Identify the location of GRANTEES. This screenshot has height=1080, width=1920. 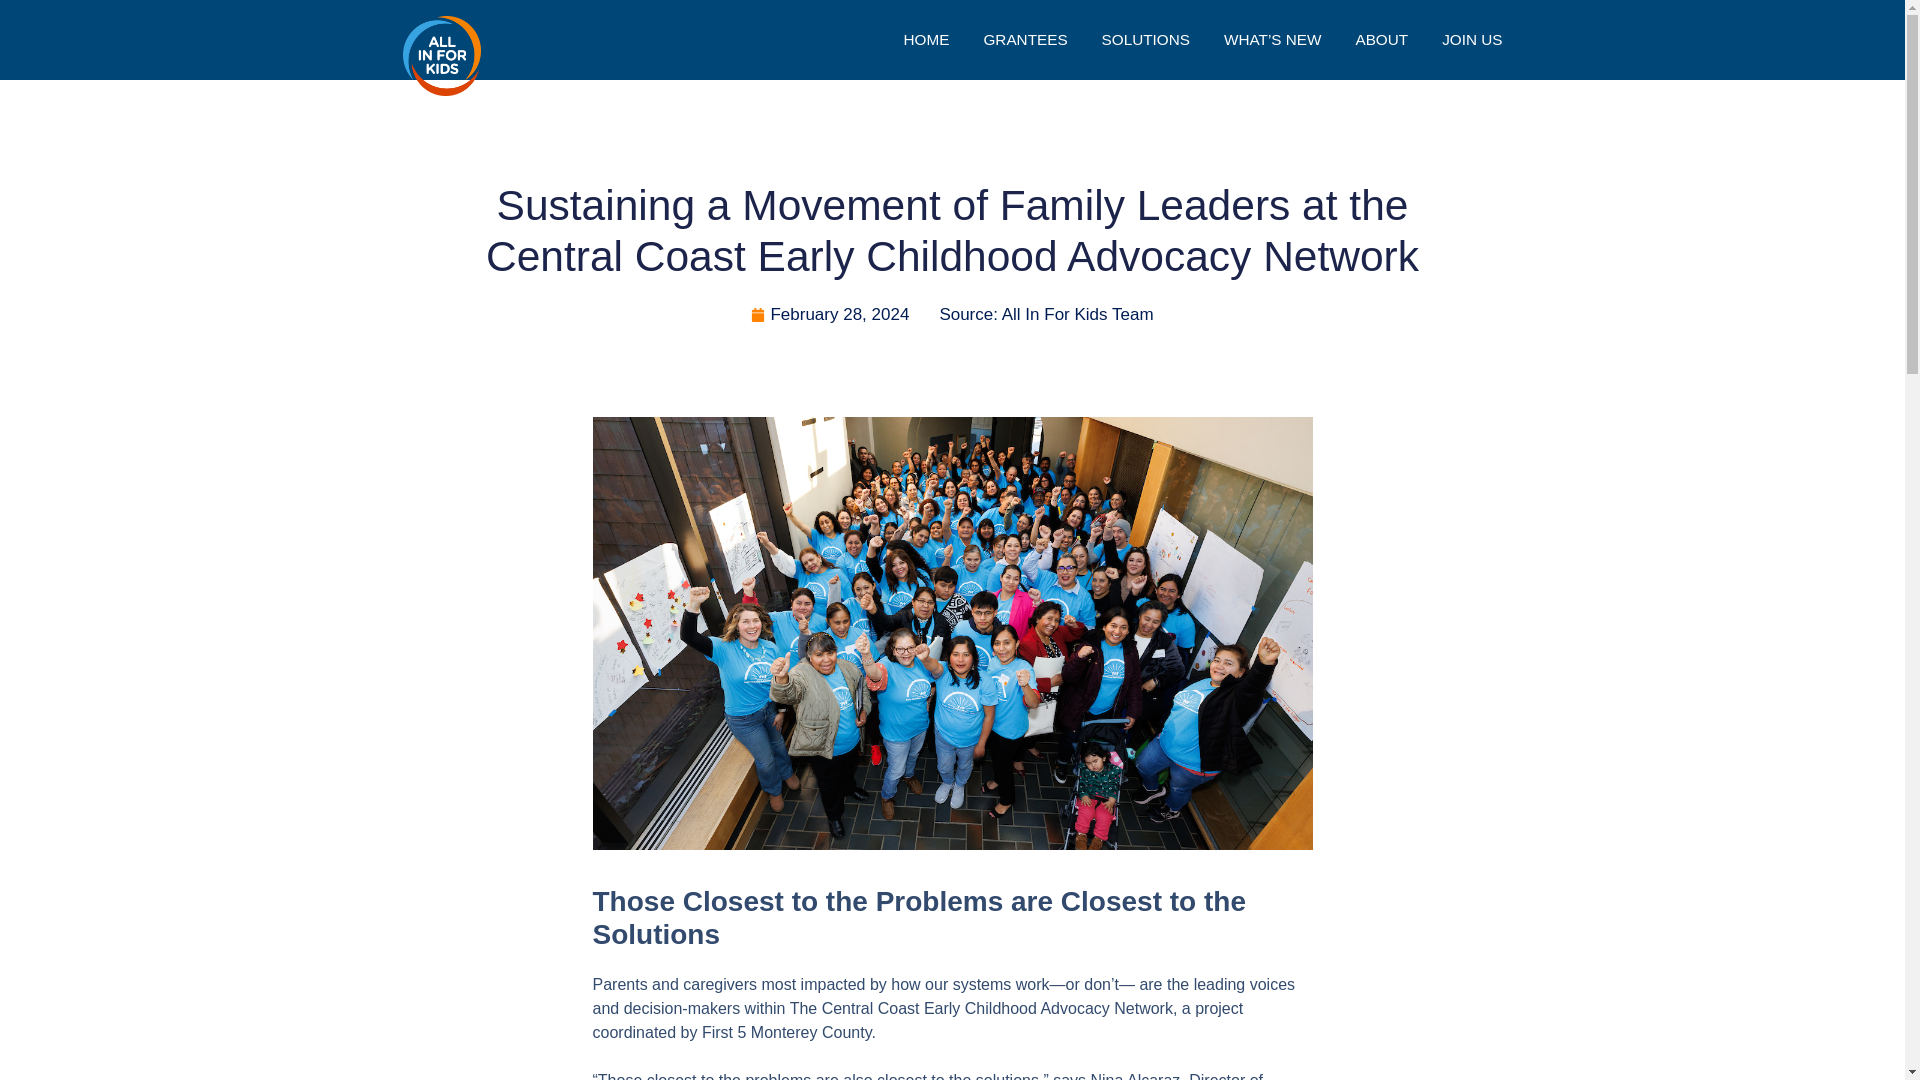
(1025, 40).